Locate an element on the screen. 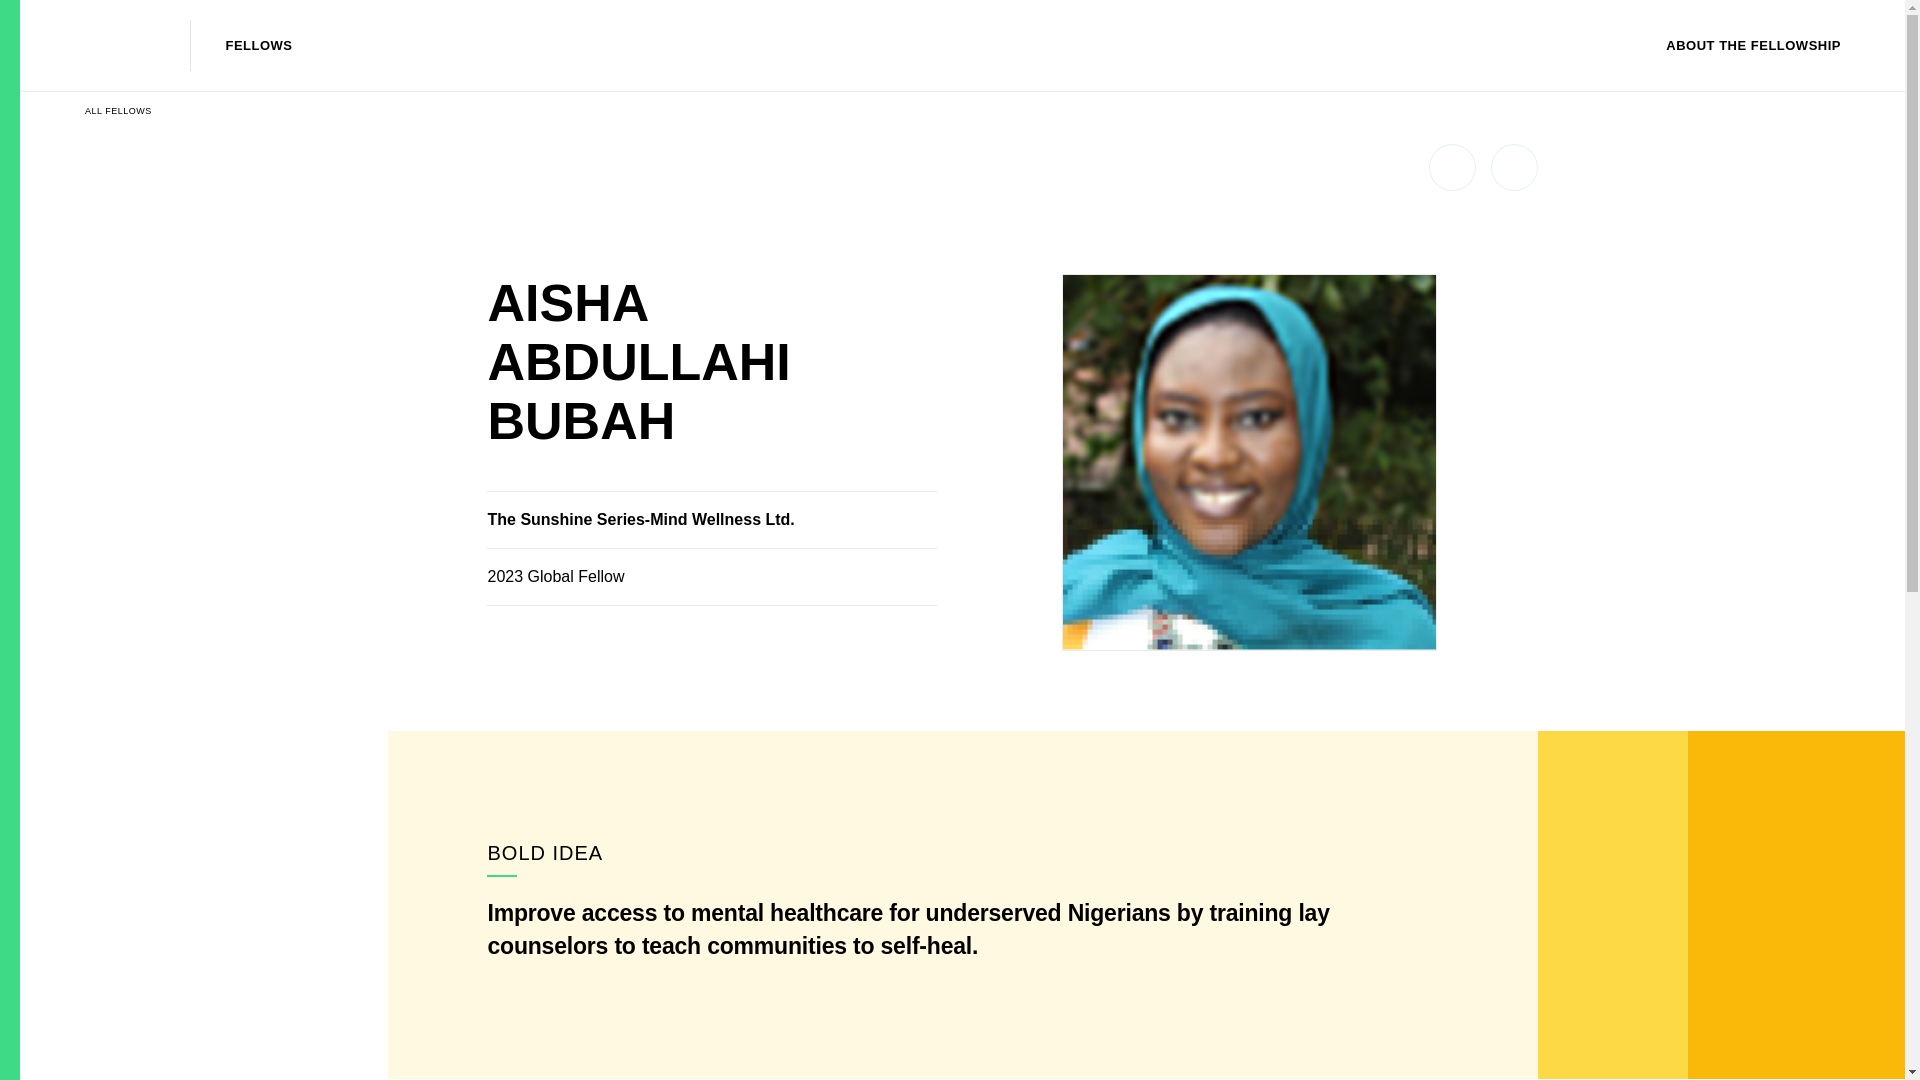  ABOUT THE FELLOWSHIP is located at coordinates (1760, 46).